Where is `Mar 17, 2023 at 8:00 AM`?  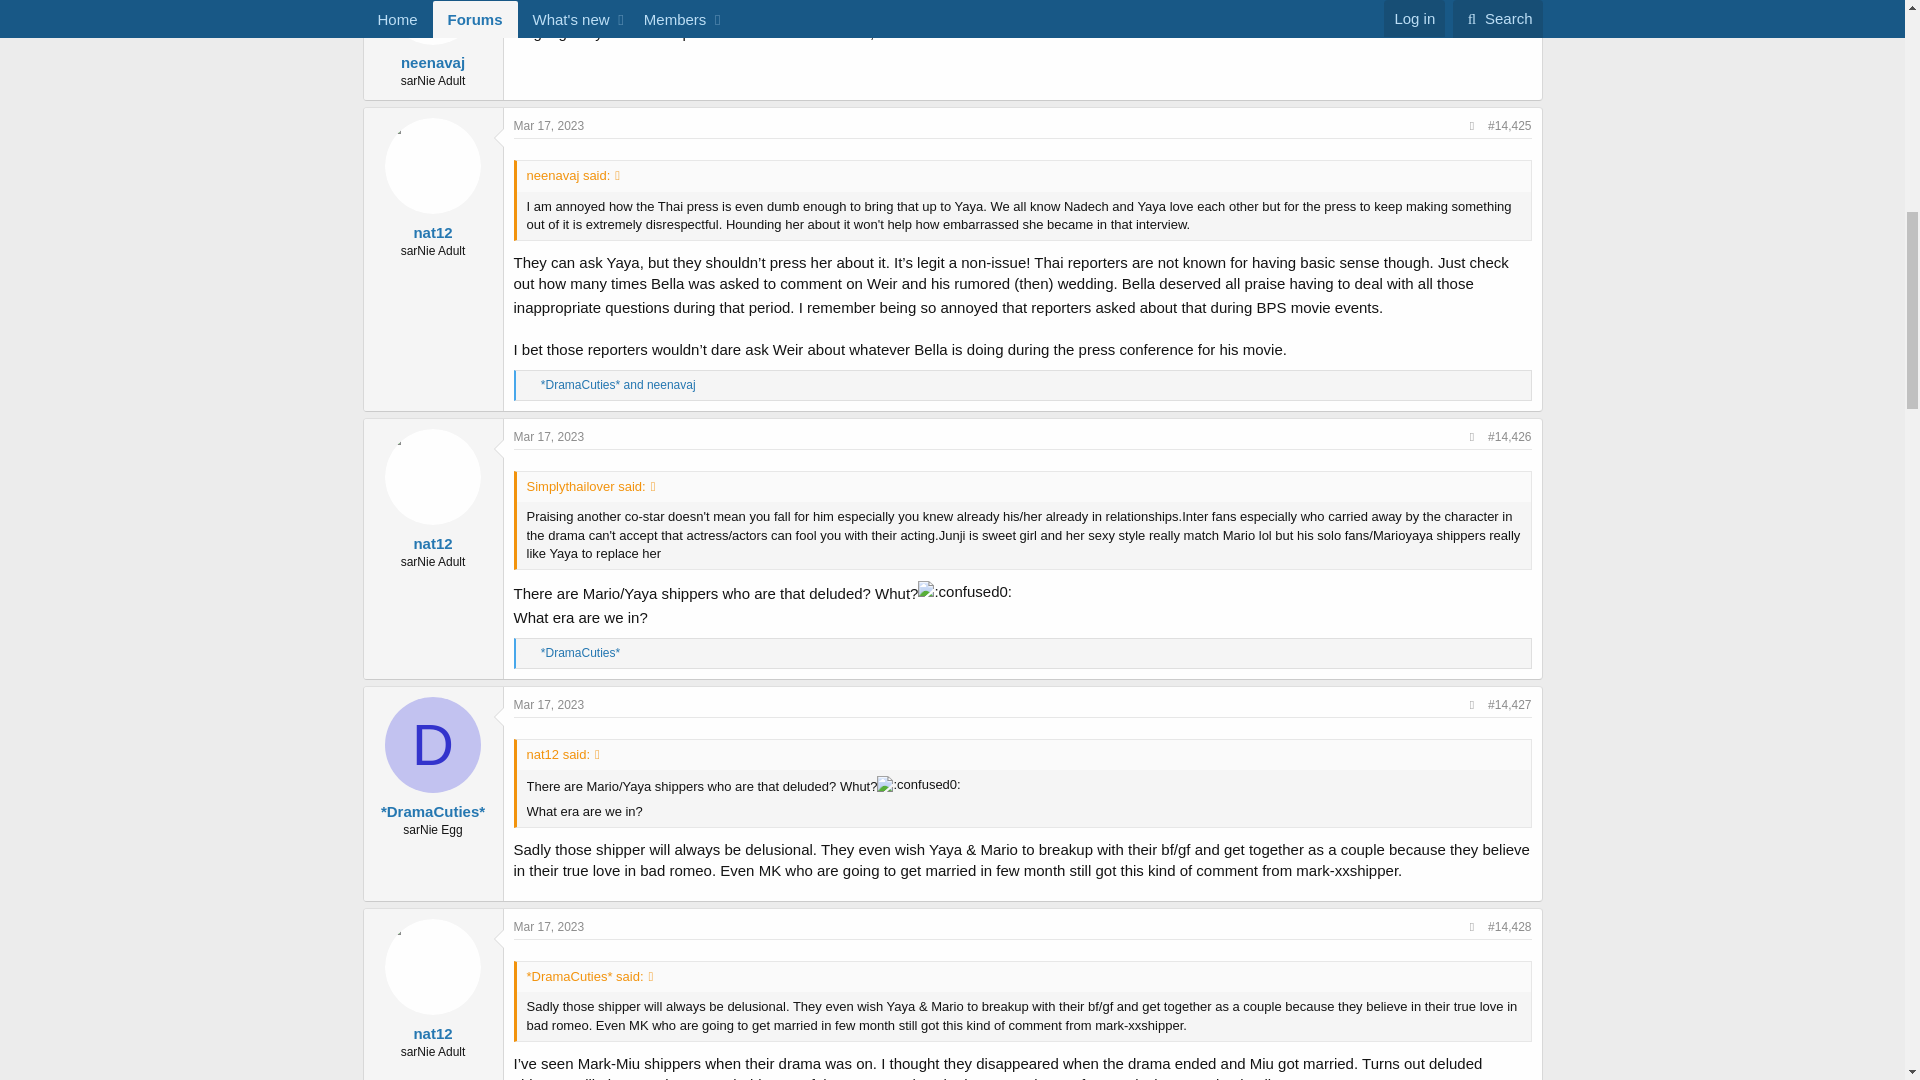 Mar 17, 2023 at 8:00 AM is located at coordinates (550, 125).